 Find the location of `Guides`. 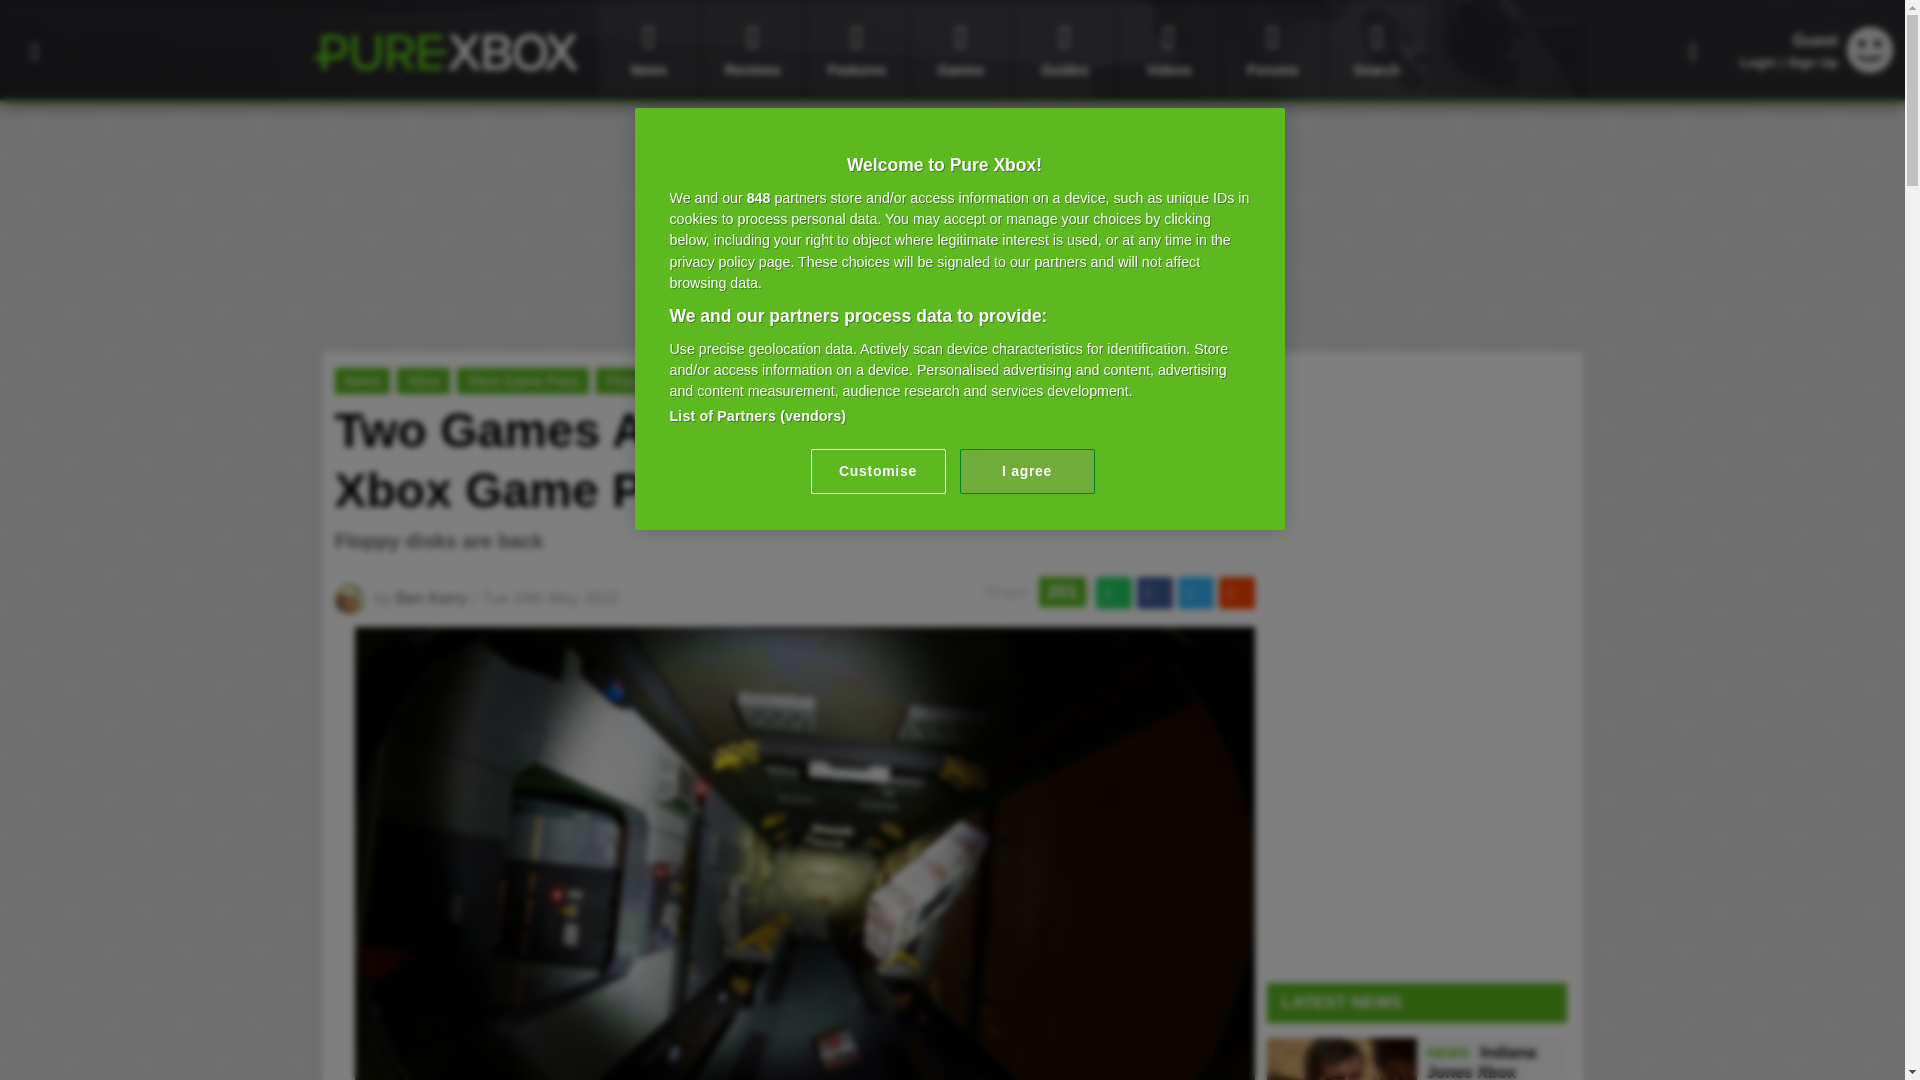

Guides is located at coordinates (1065, 50).